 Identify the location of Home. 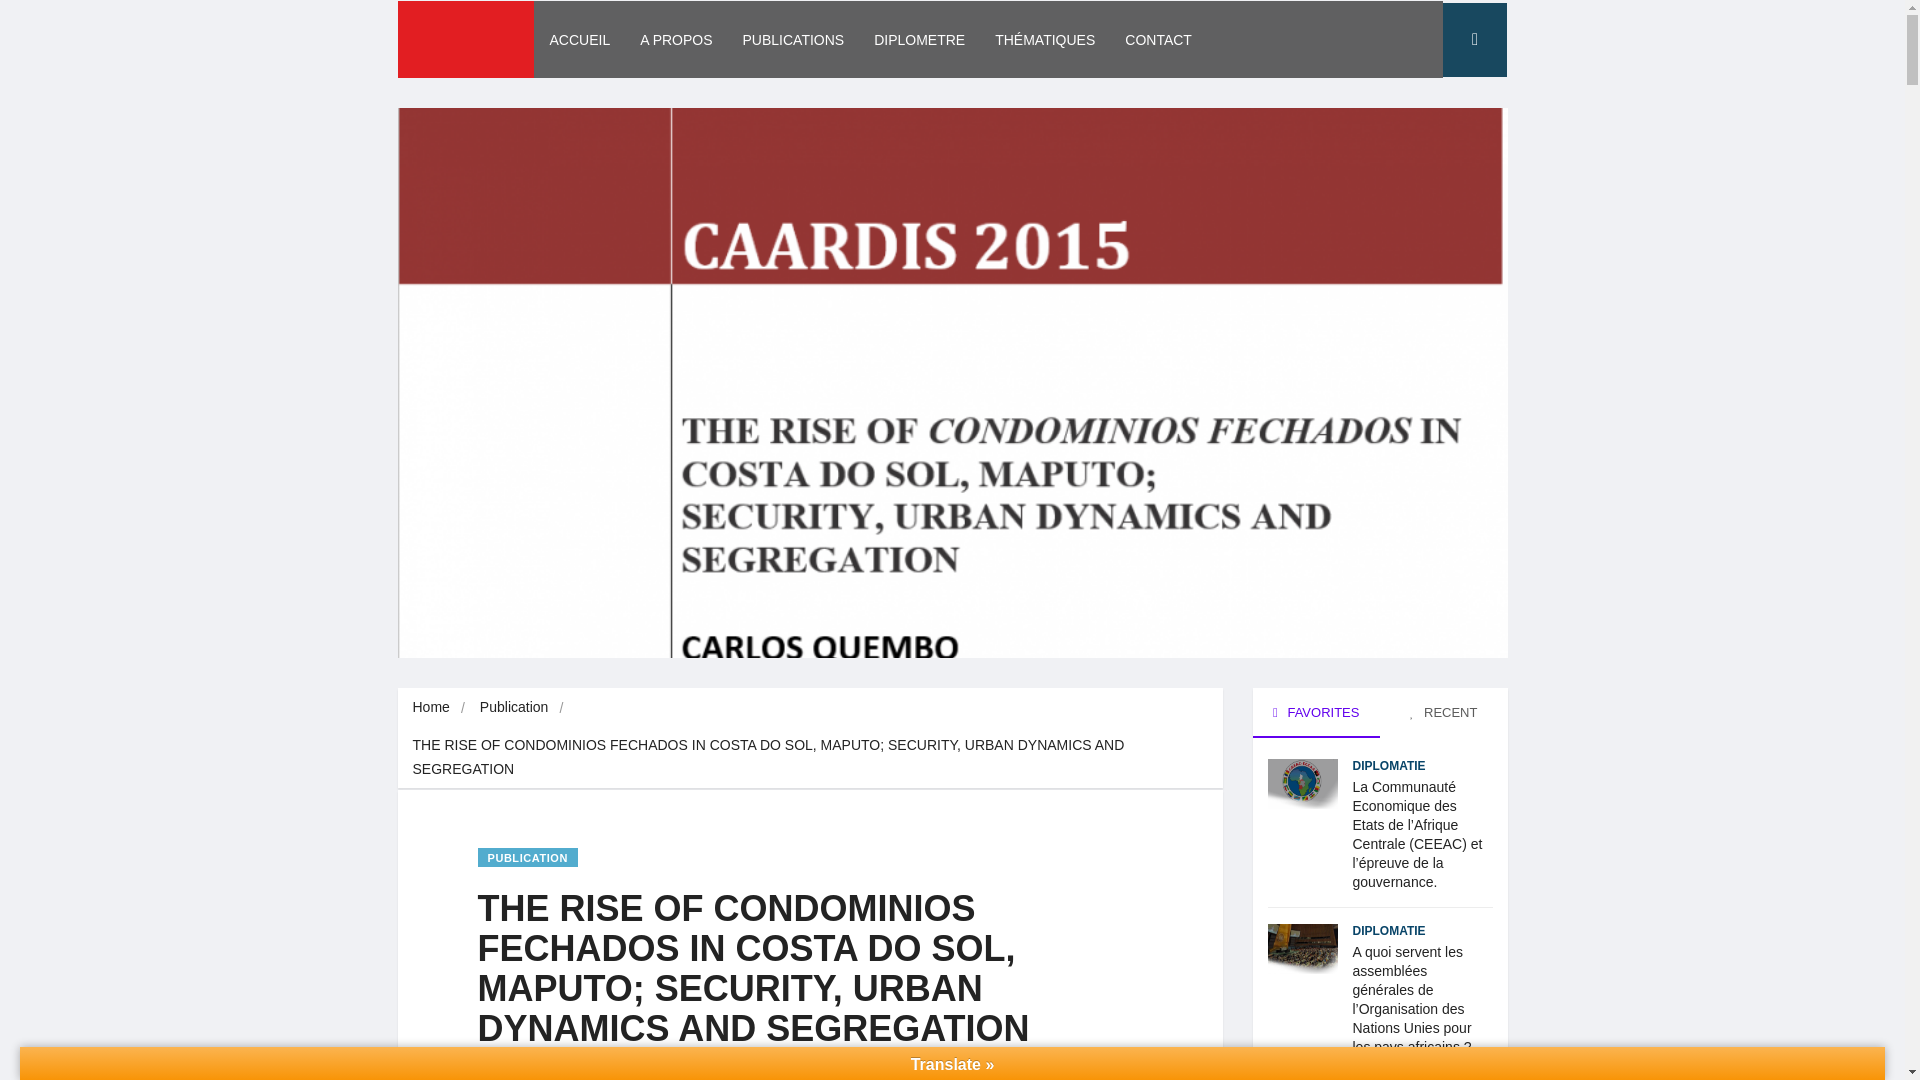
(430, 706).